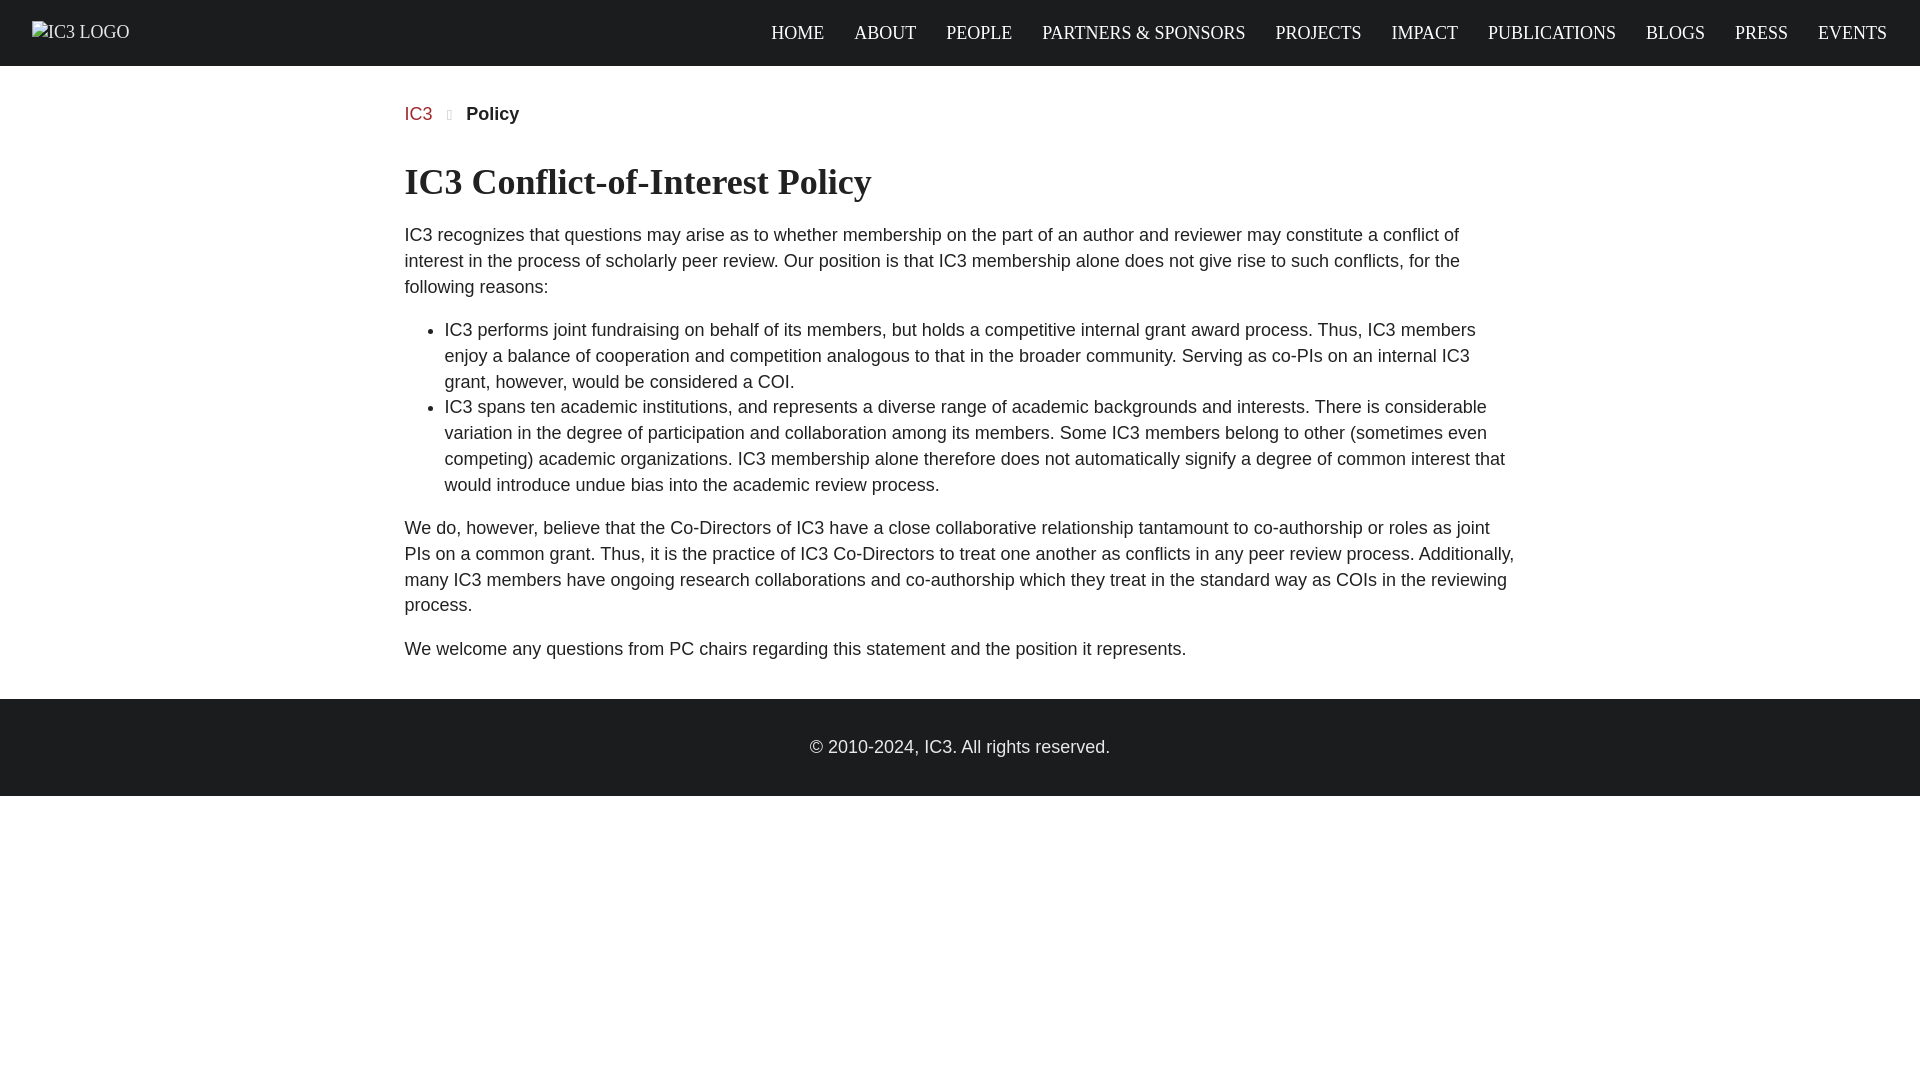 The height and width of the screenshot is (1080, 1920). Describe the element at coordinates (796, 32) in the screenshot. I see `HOME` at that location.